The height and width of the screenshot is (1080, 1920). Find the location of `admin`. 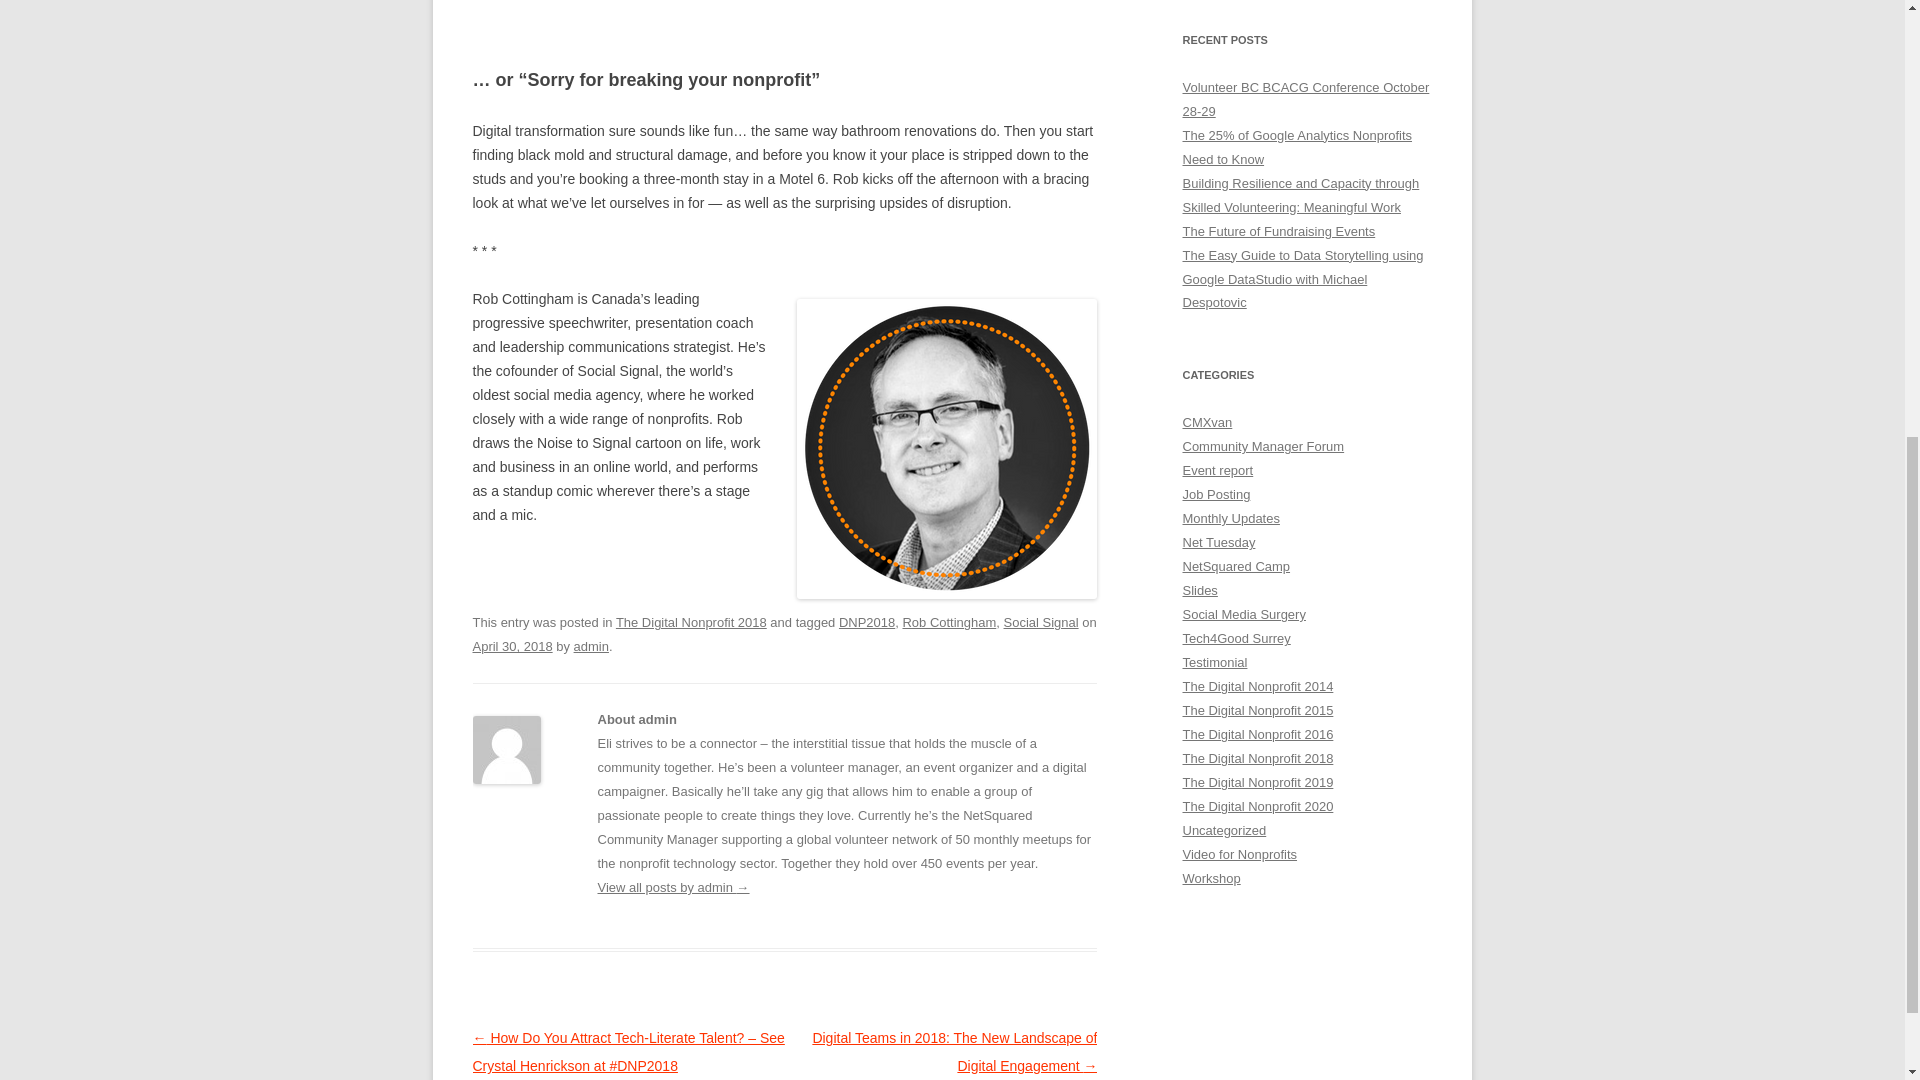

admin is located at coordinates (591, 646).